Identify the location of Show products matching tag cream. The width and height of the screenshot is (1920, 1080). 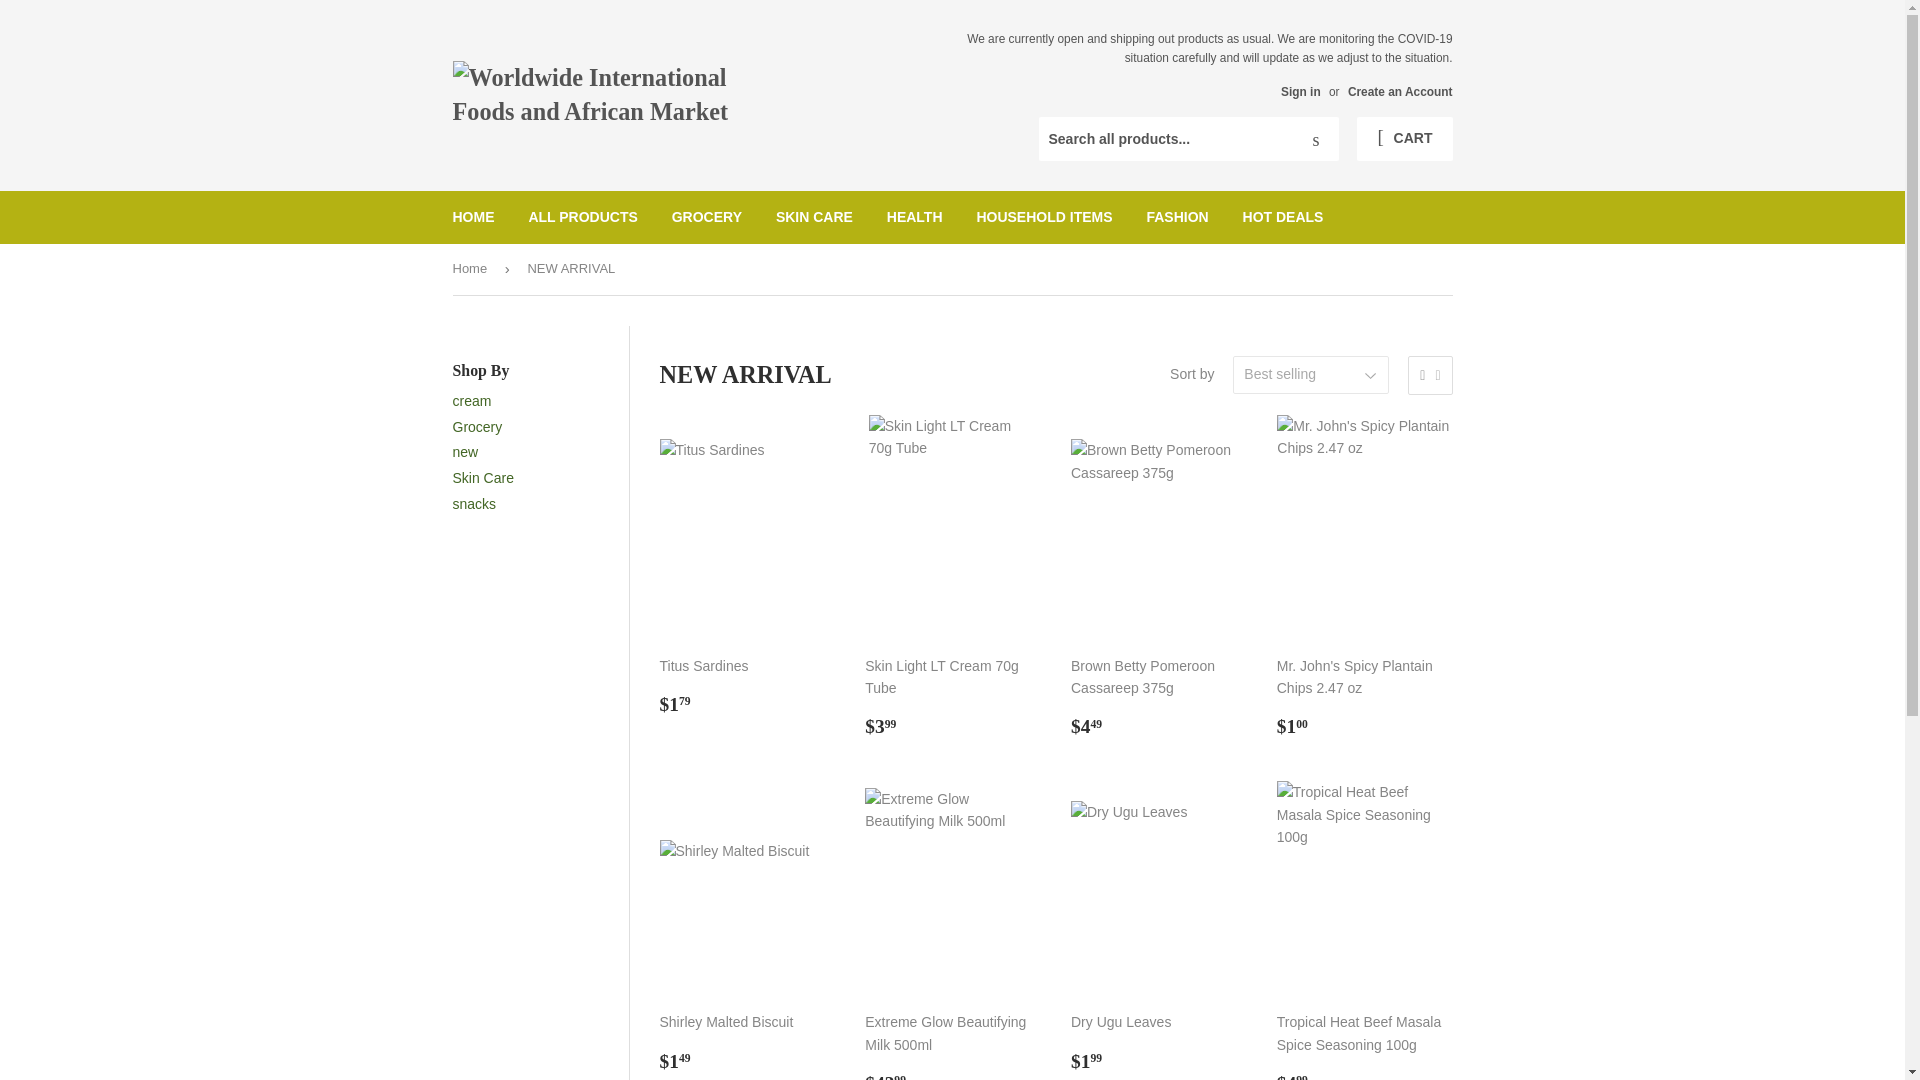
(471, 401).